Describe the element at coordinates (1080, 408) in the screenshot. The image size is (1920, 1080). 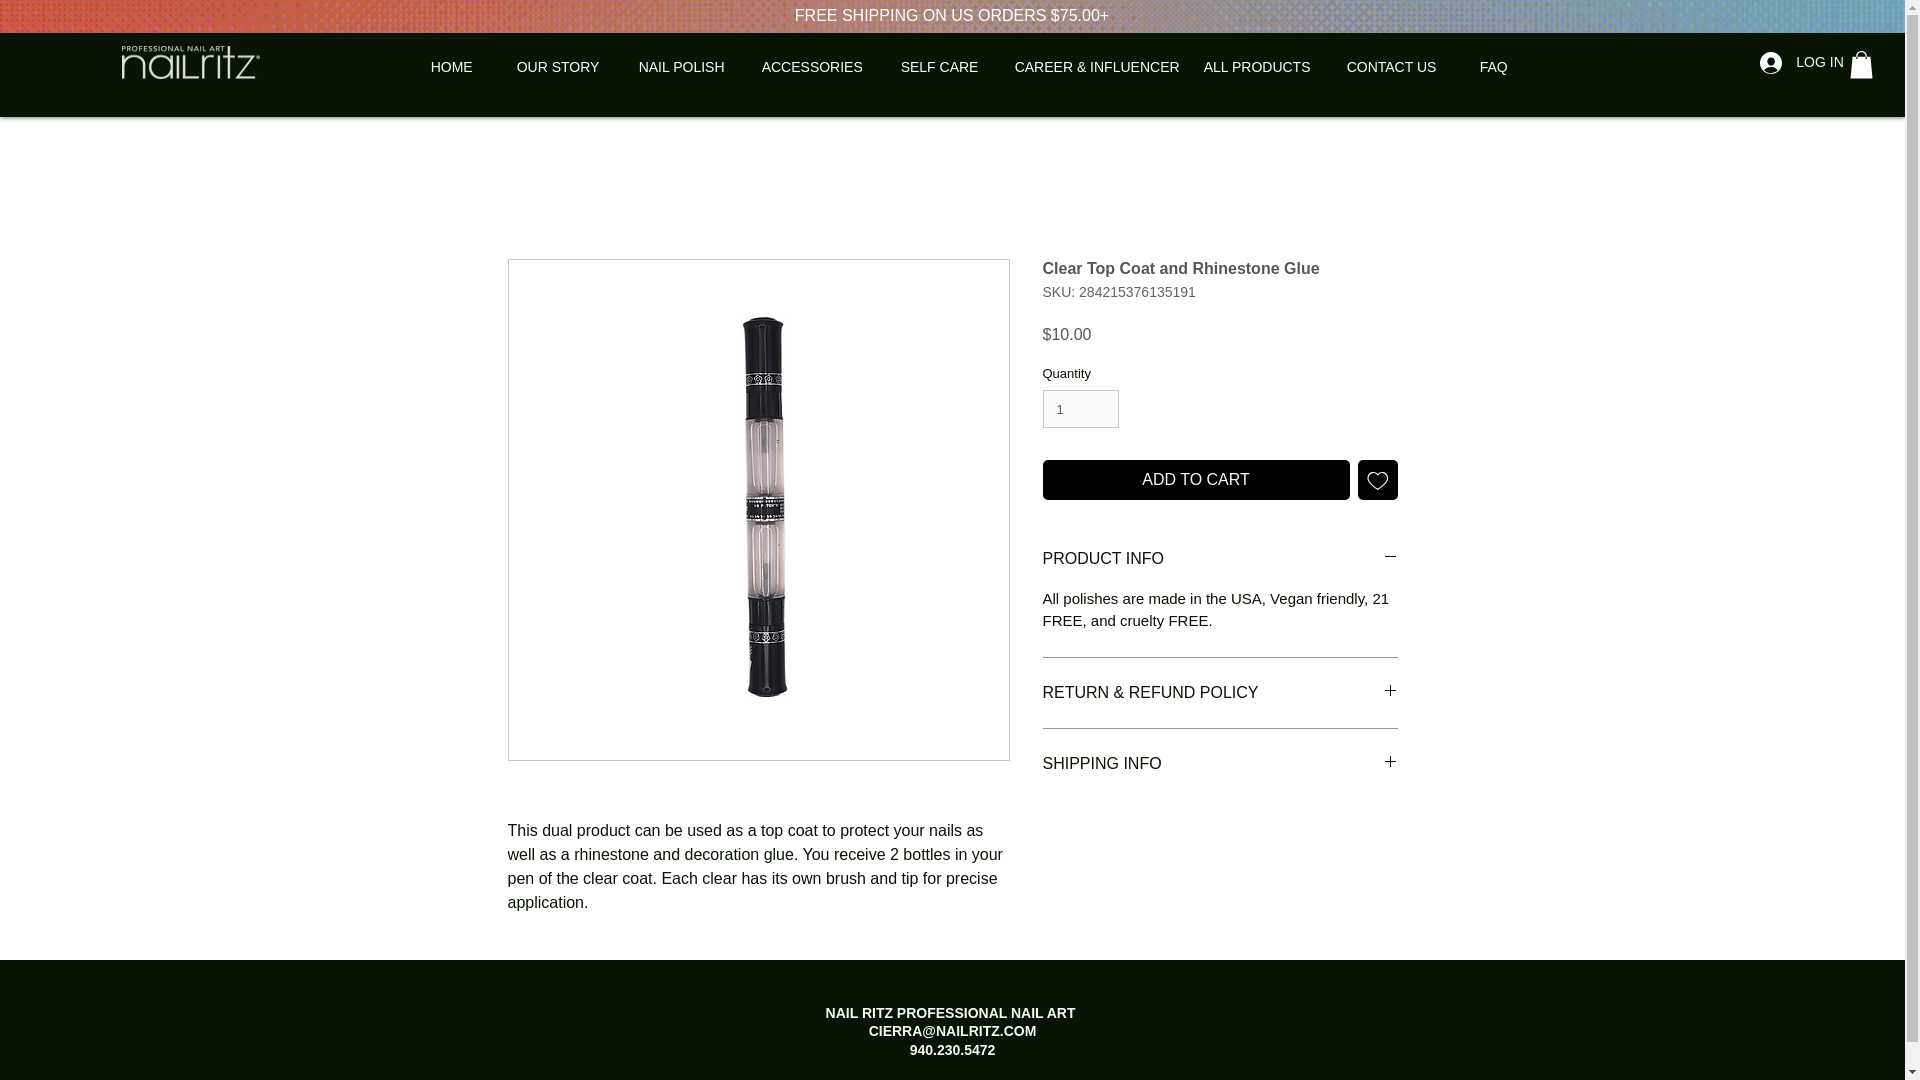
I see `1` at that location.